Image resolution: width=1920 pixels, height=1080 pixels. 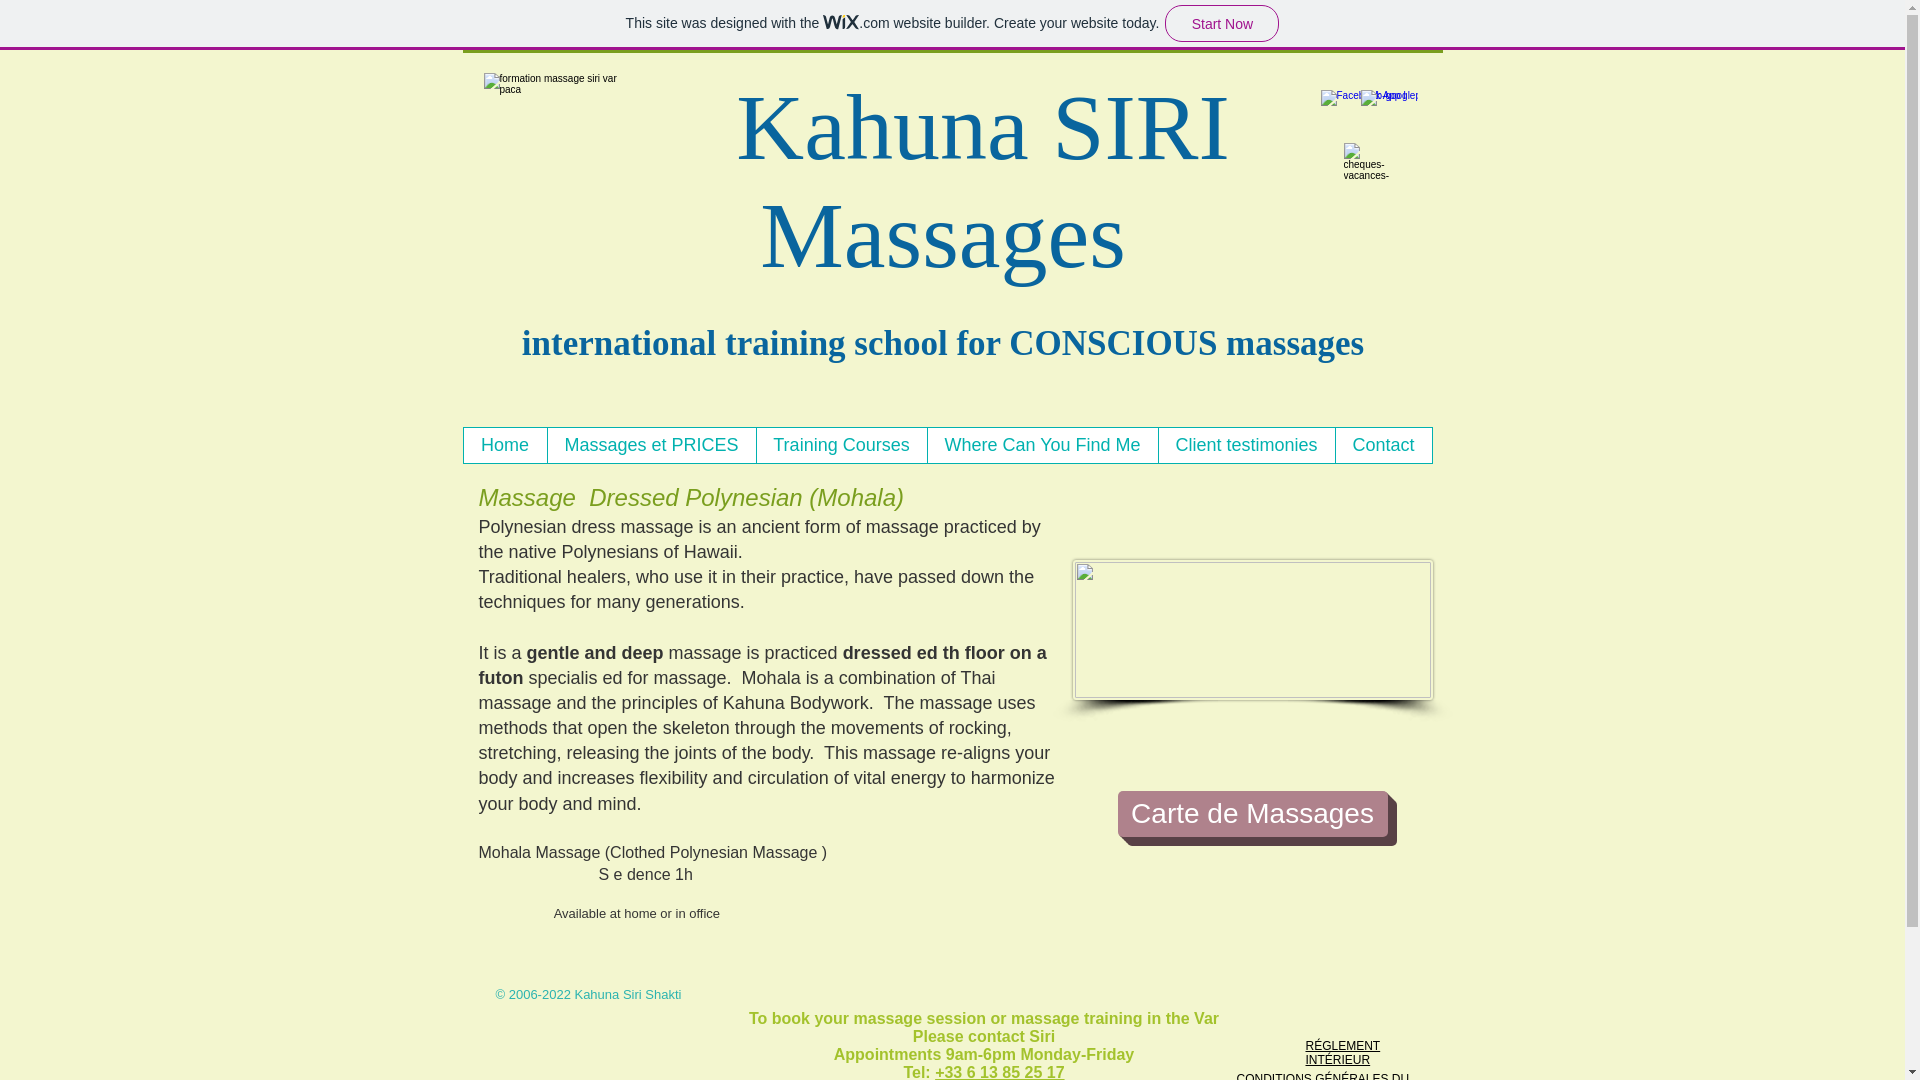 I want to click on Kahuna, so click(x=881, y=126).